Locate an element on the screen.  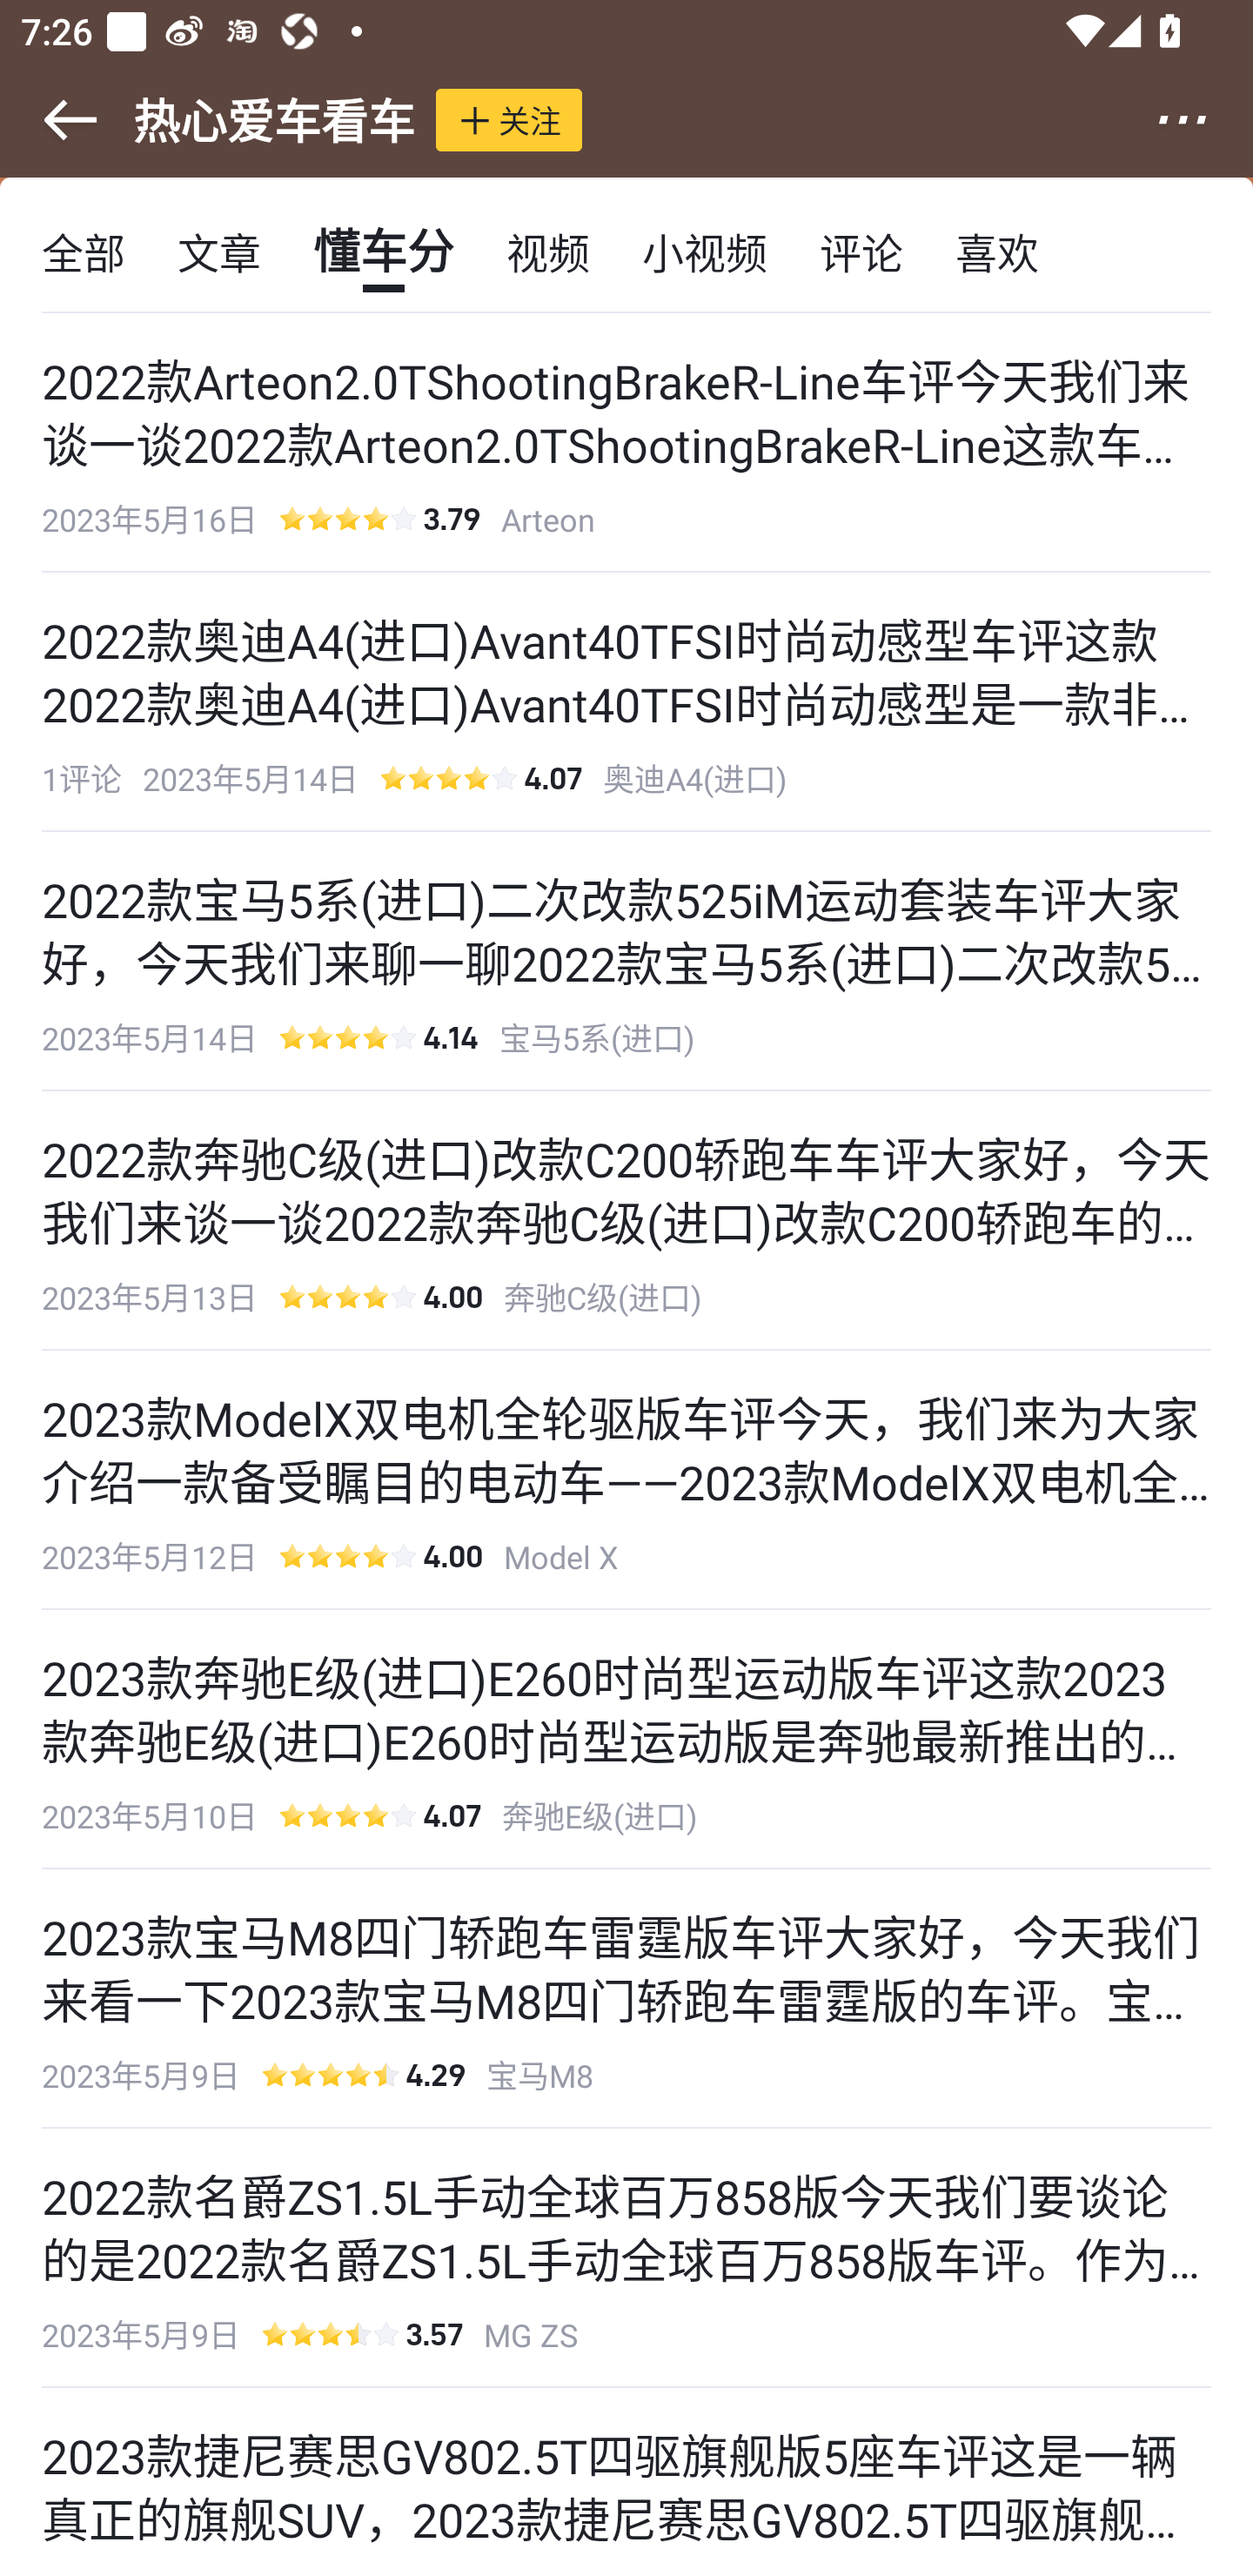
小视频 is located at coordinates (704, 251).